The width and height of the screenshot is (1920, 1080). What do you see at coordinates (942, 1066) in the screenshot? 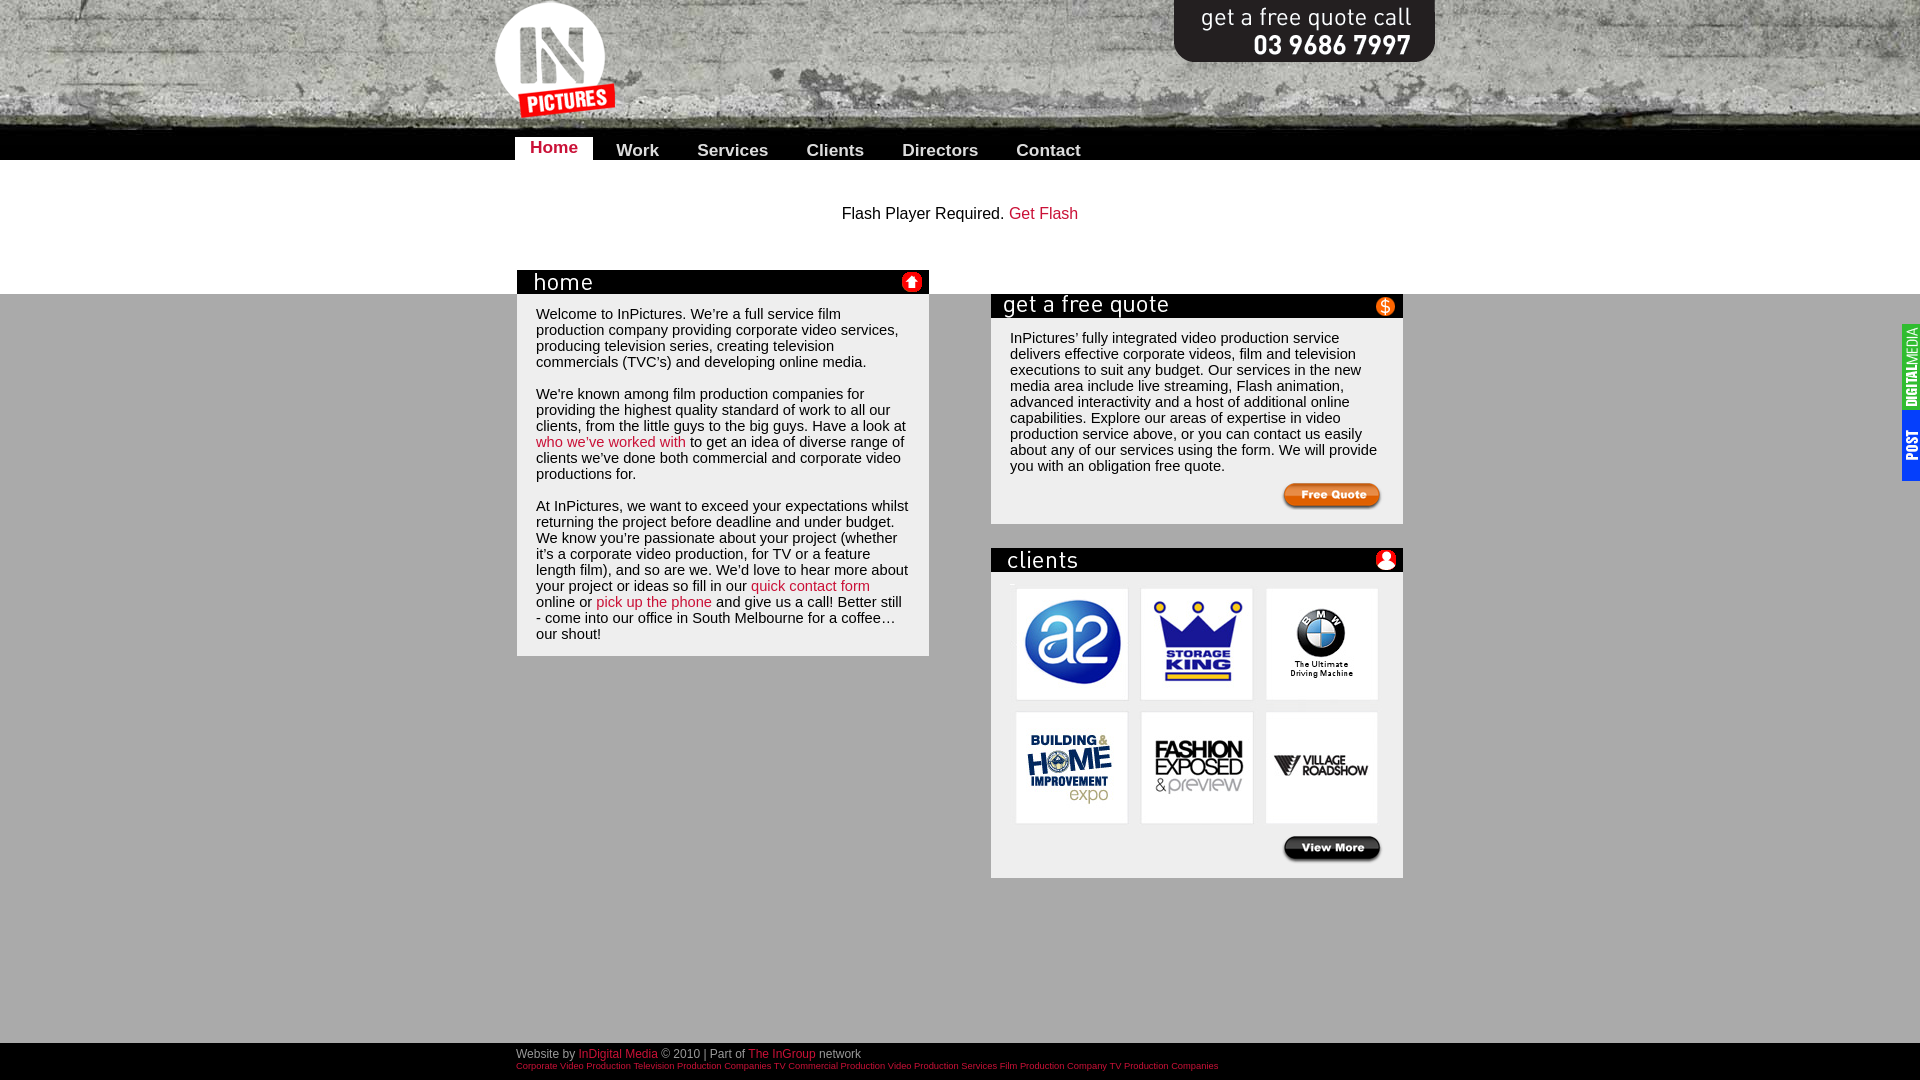
I see `Video Production Services` at bounding box center [942, 1066].